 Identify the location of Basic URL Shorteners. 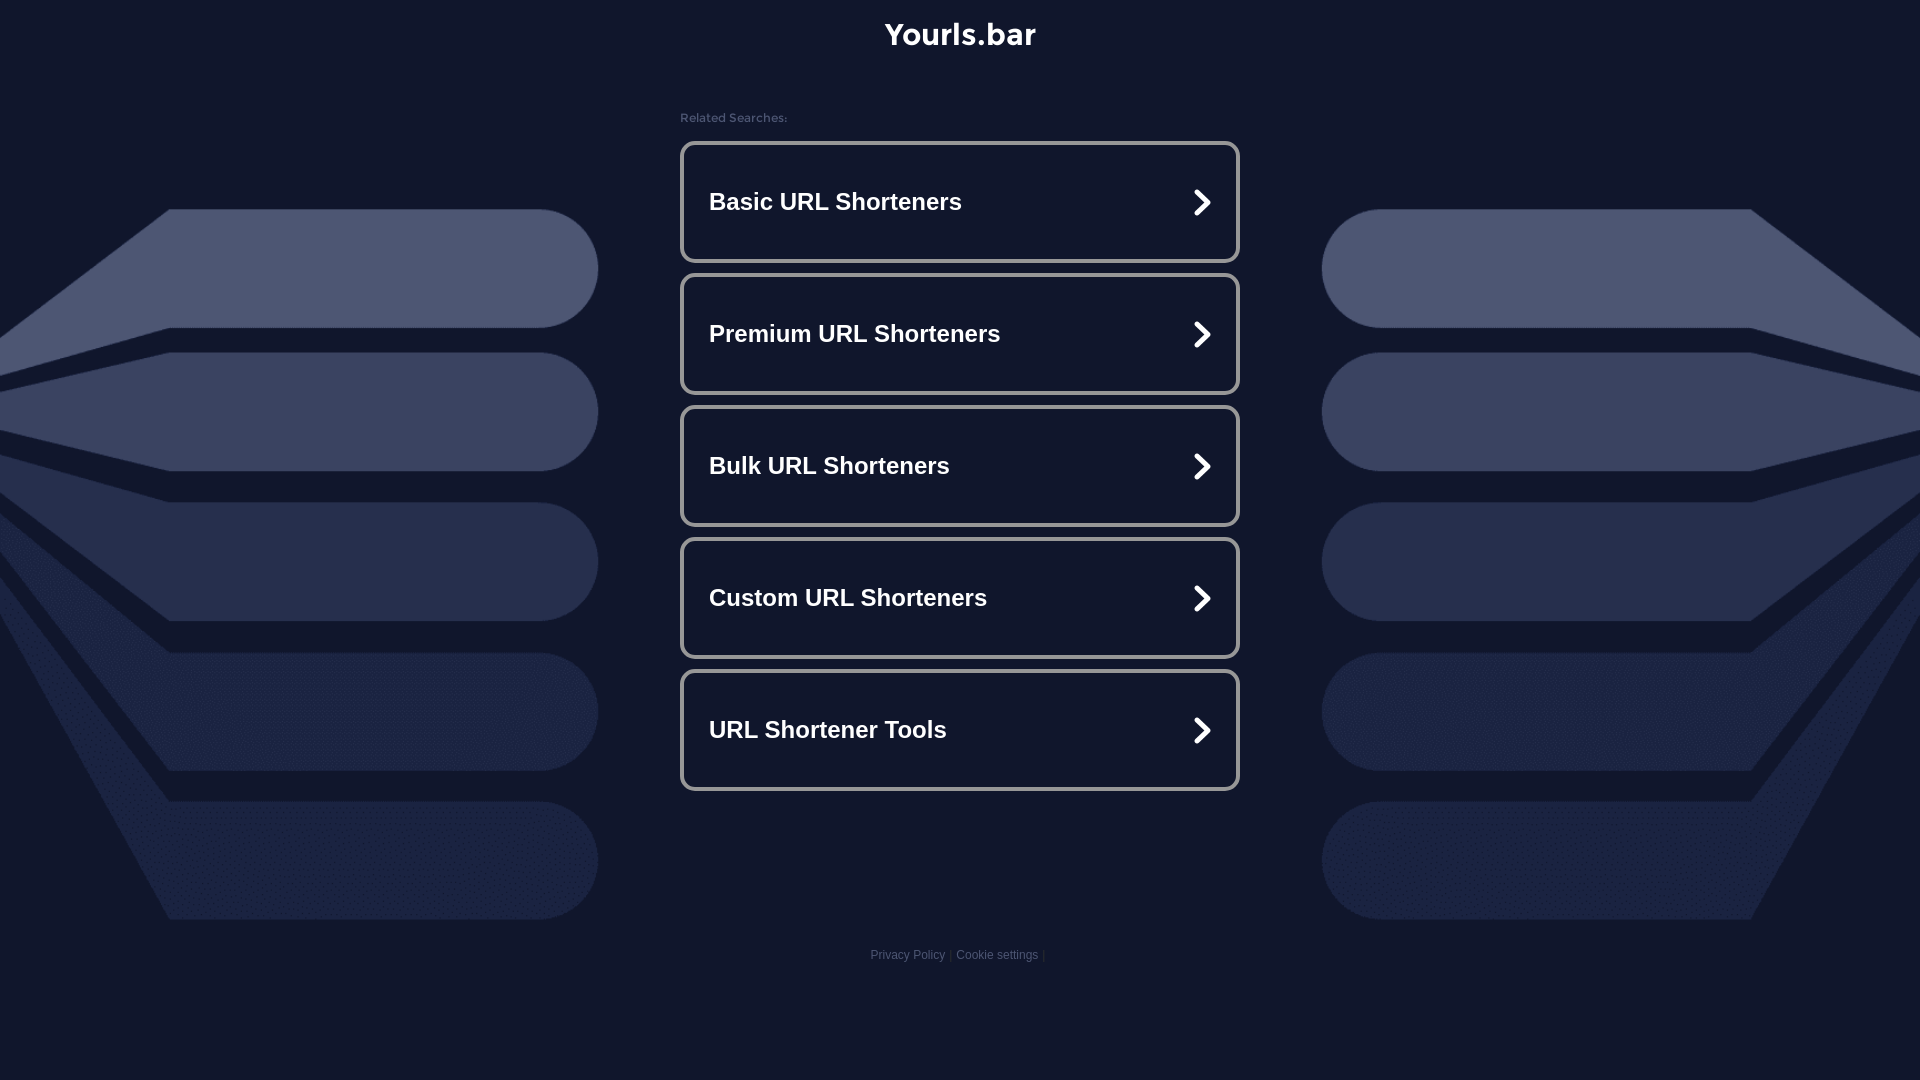
(960, 202).